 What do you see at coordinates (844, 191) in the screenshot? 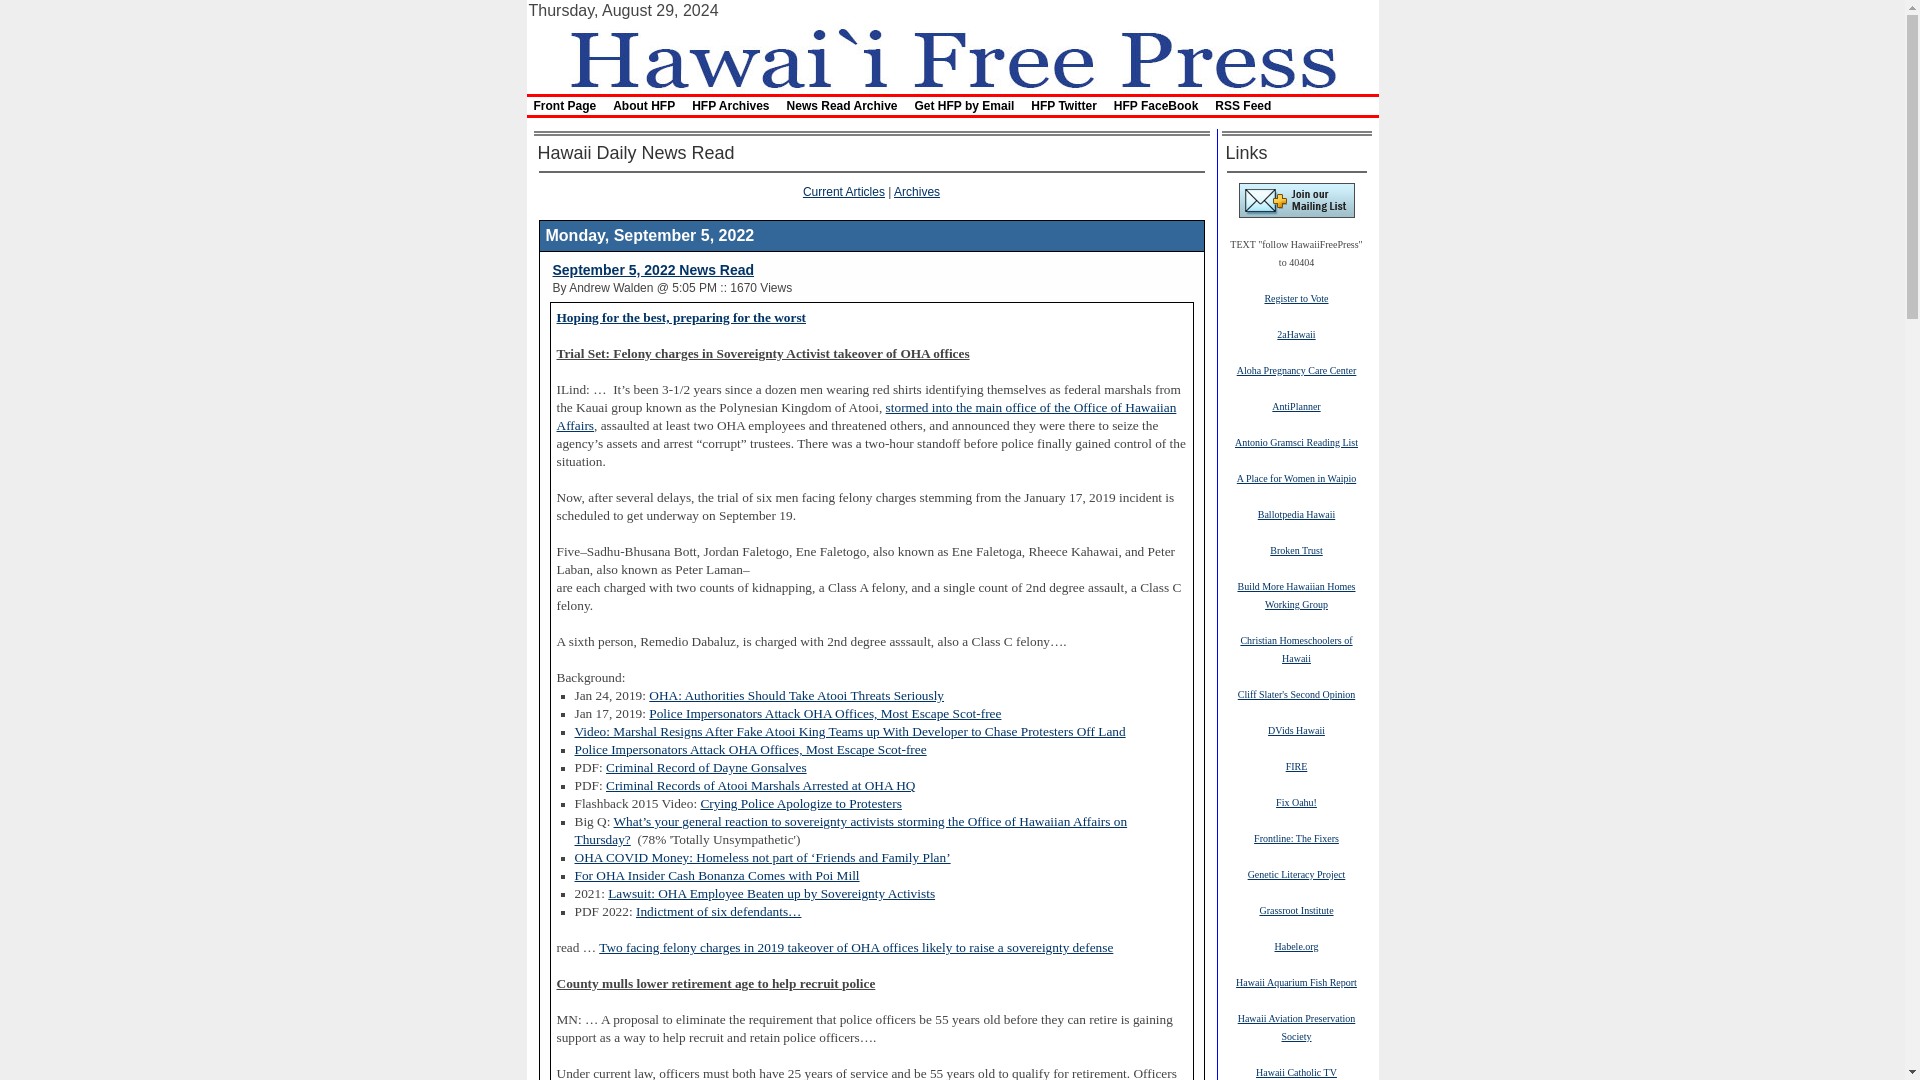
I see `Current Articles` at bounding box center [844, 191].